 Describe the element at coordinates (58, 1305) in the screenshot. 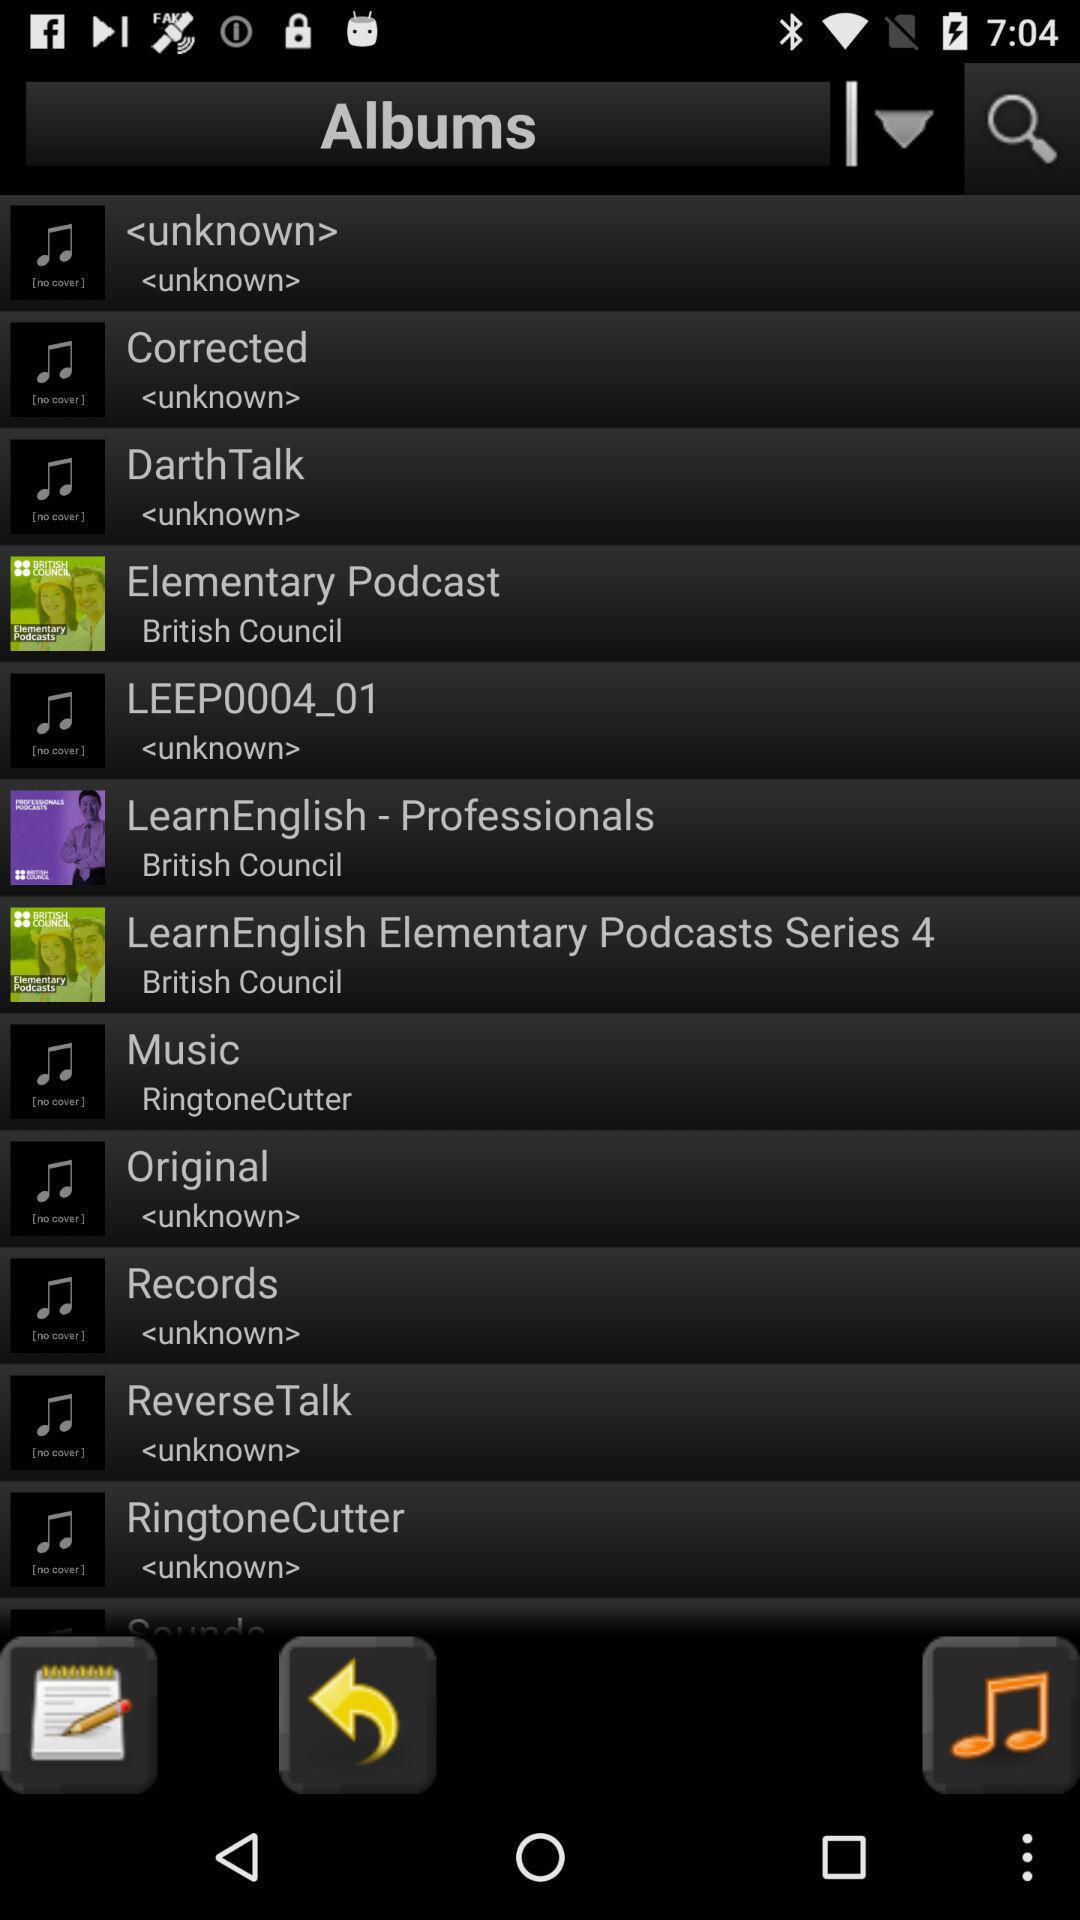

I see `select third music icon from bottom` at that location.